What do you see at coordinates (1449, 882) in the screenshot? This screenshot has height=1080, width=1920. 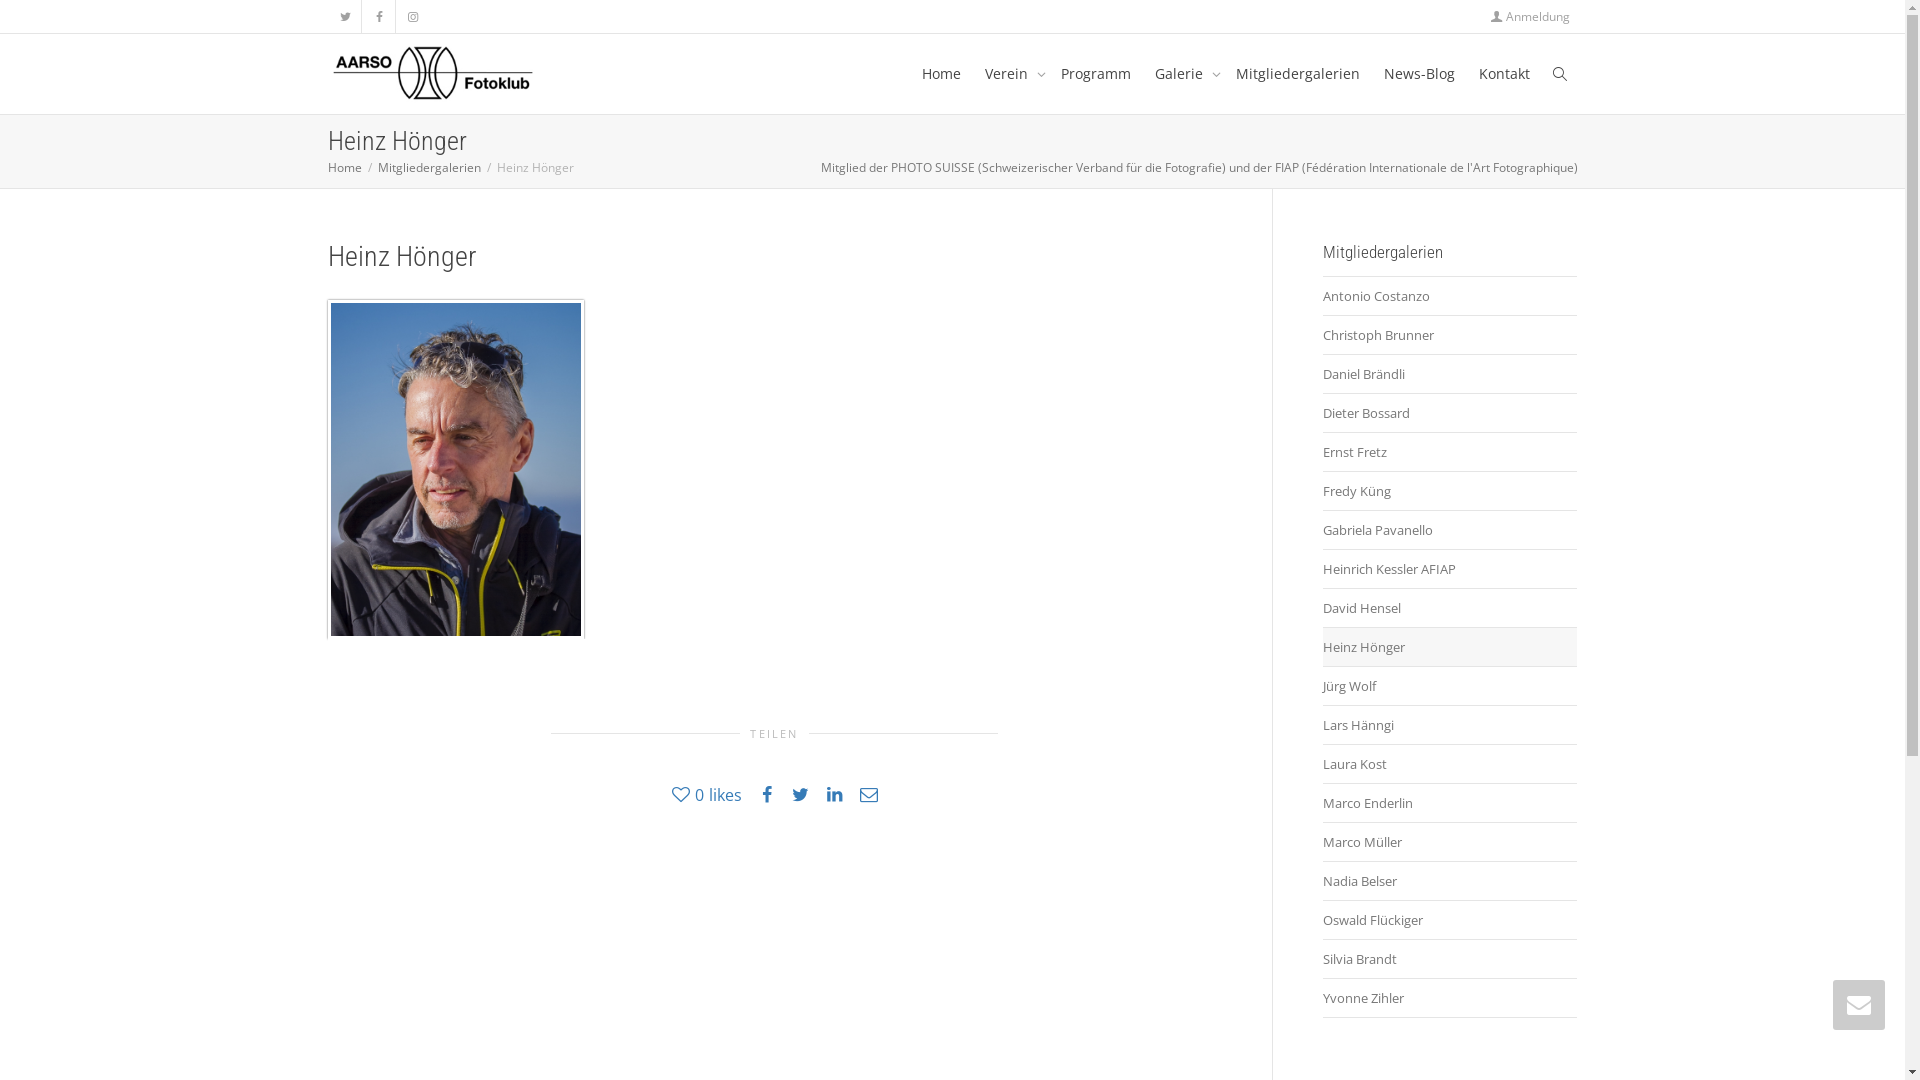 I see `Nadia Belser` at bounding box center [1449, 882].